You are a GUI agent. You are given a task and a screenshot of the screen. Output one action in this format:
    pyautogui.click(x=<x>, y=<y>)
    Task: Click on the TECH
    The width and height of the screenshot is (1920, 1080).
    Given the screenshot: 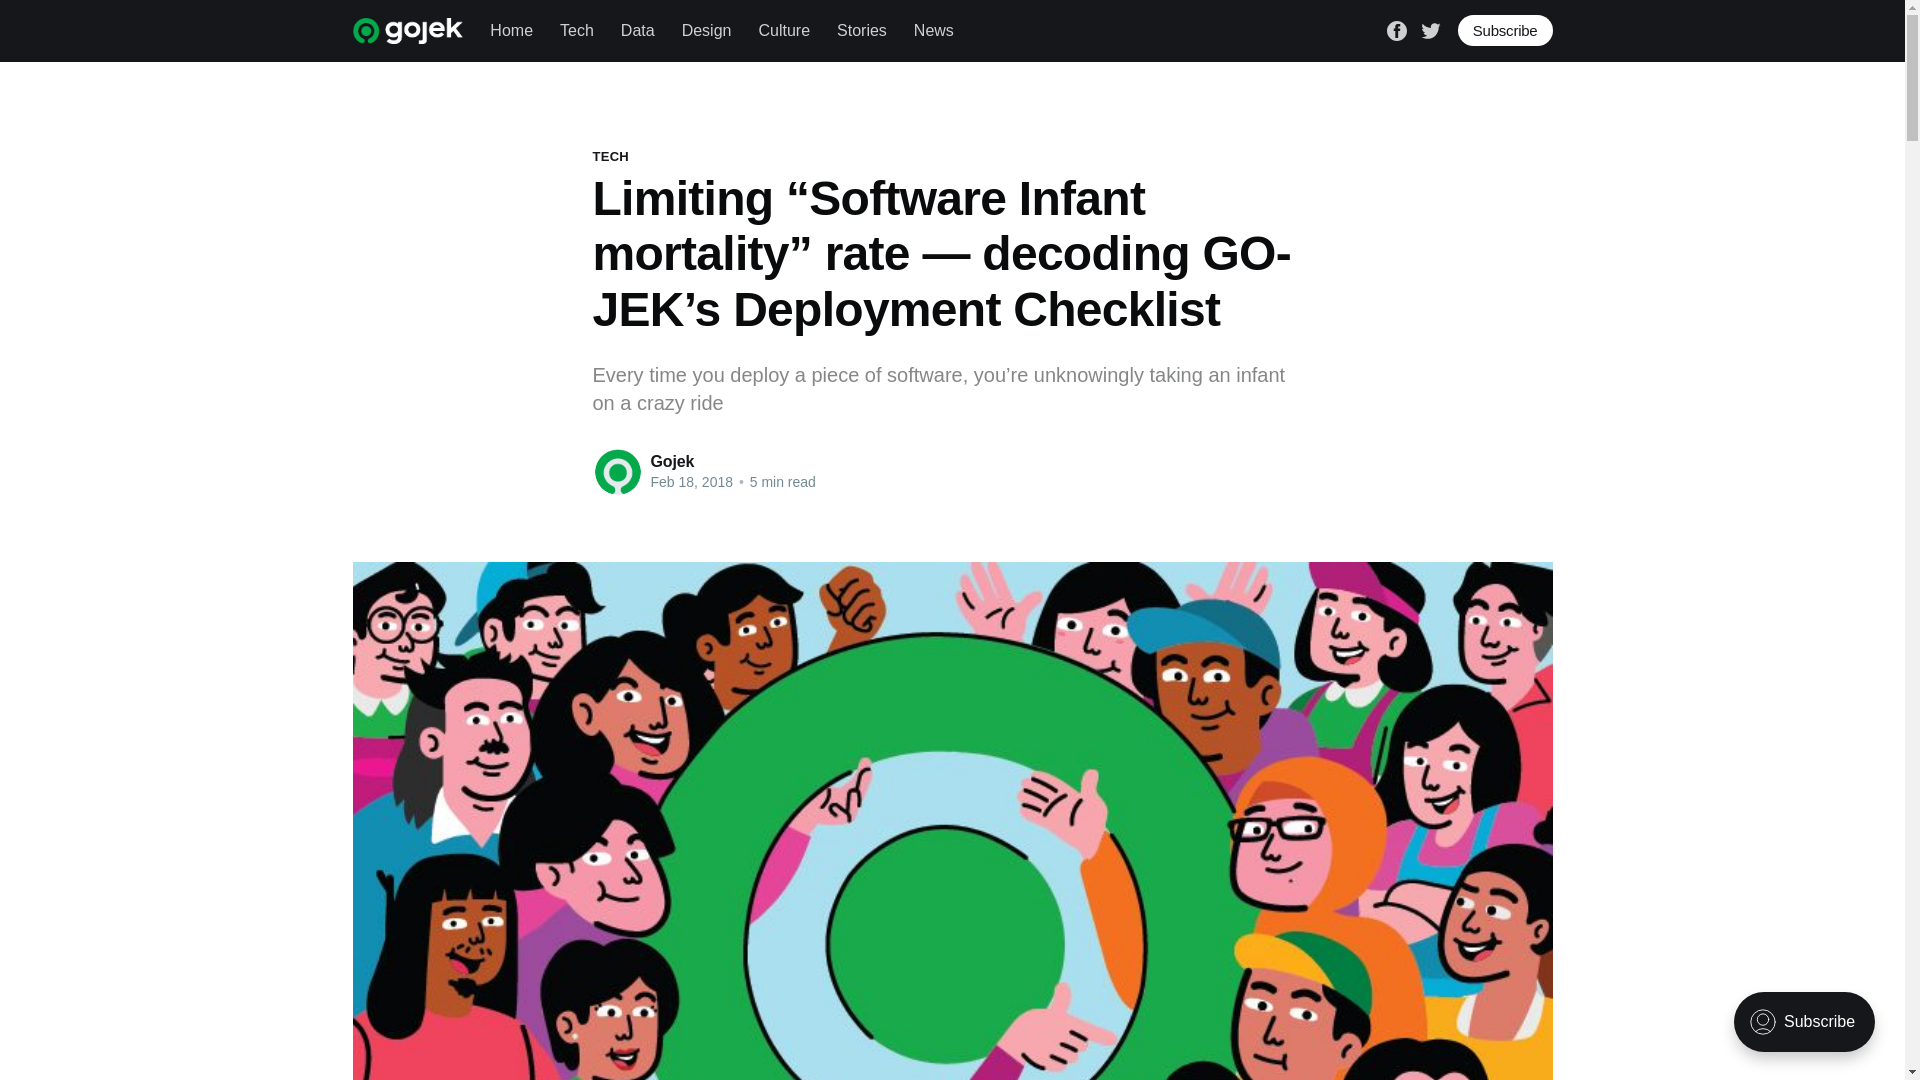 What is the action you would take?
    pyautogui.click(x=609, y=156)
    